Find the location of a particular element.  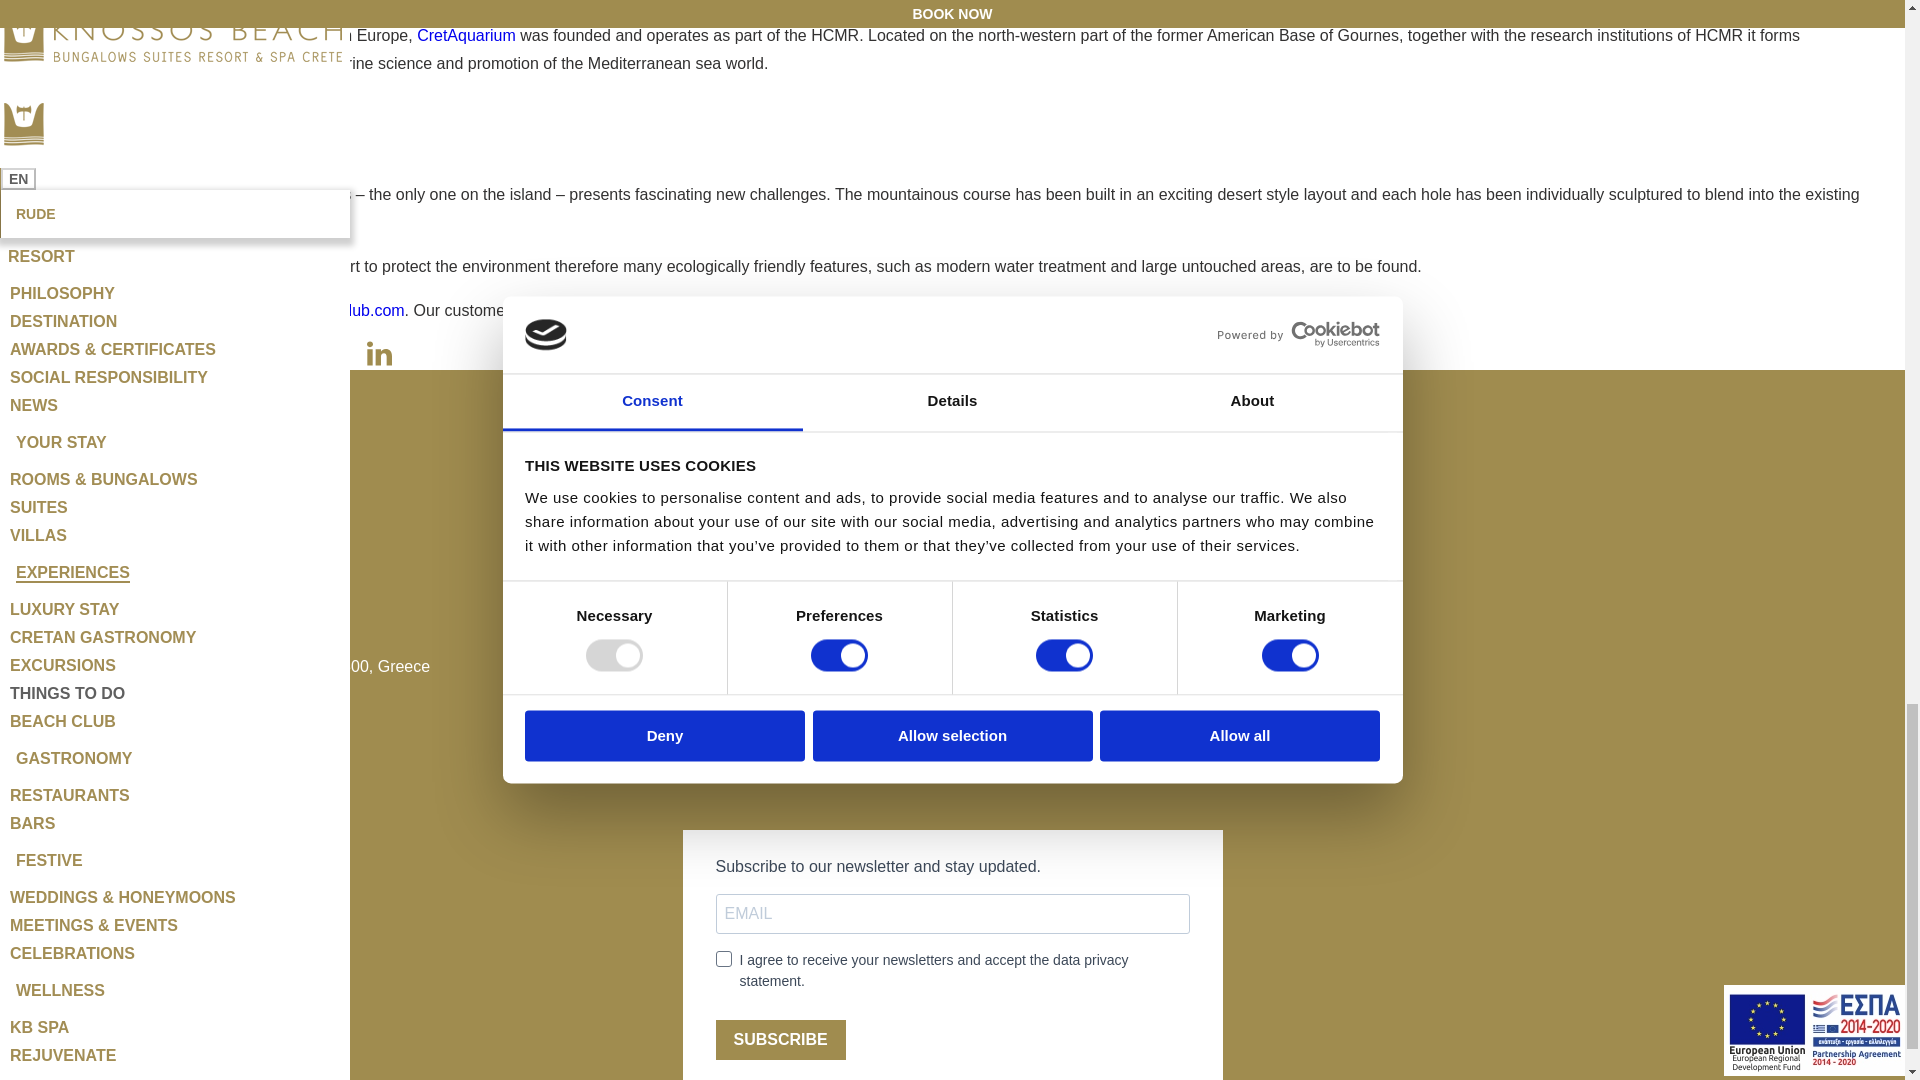

Crete Golf is located at coordinates (96, 194).